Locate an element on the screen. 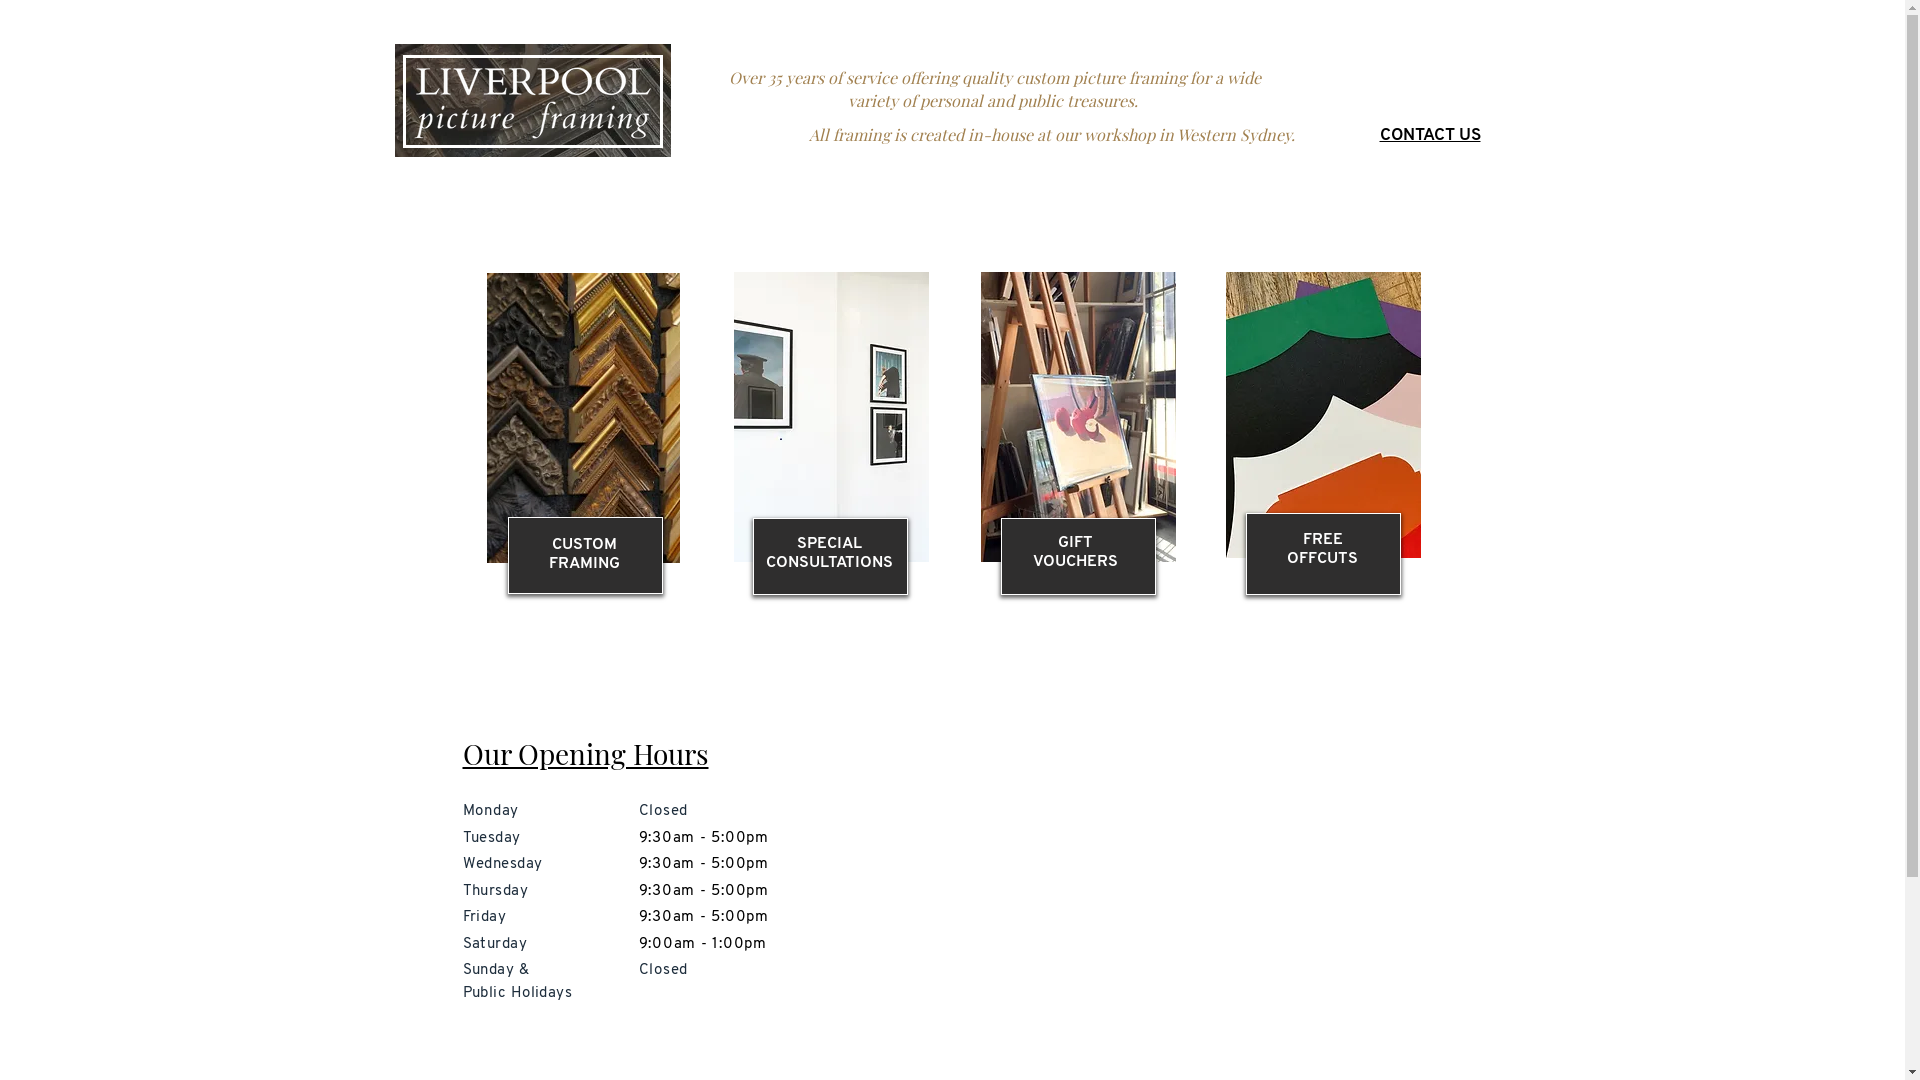  FREE
OFFCUTS is located at coordinates (1322, 550).